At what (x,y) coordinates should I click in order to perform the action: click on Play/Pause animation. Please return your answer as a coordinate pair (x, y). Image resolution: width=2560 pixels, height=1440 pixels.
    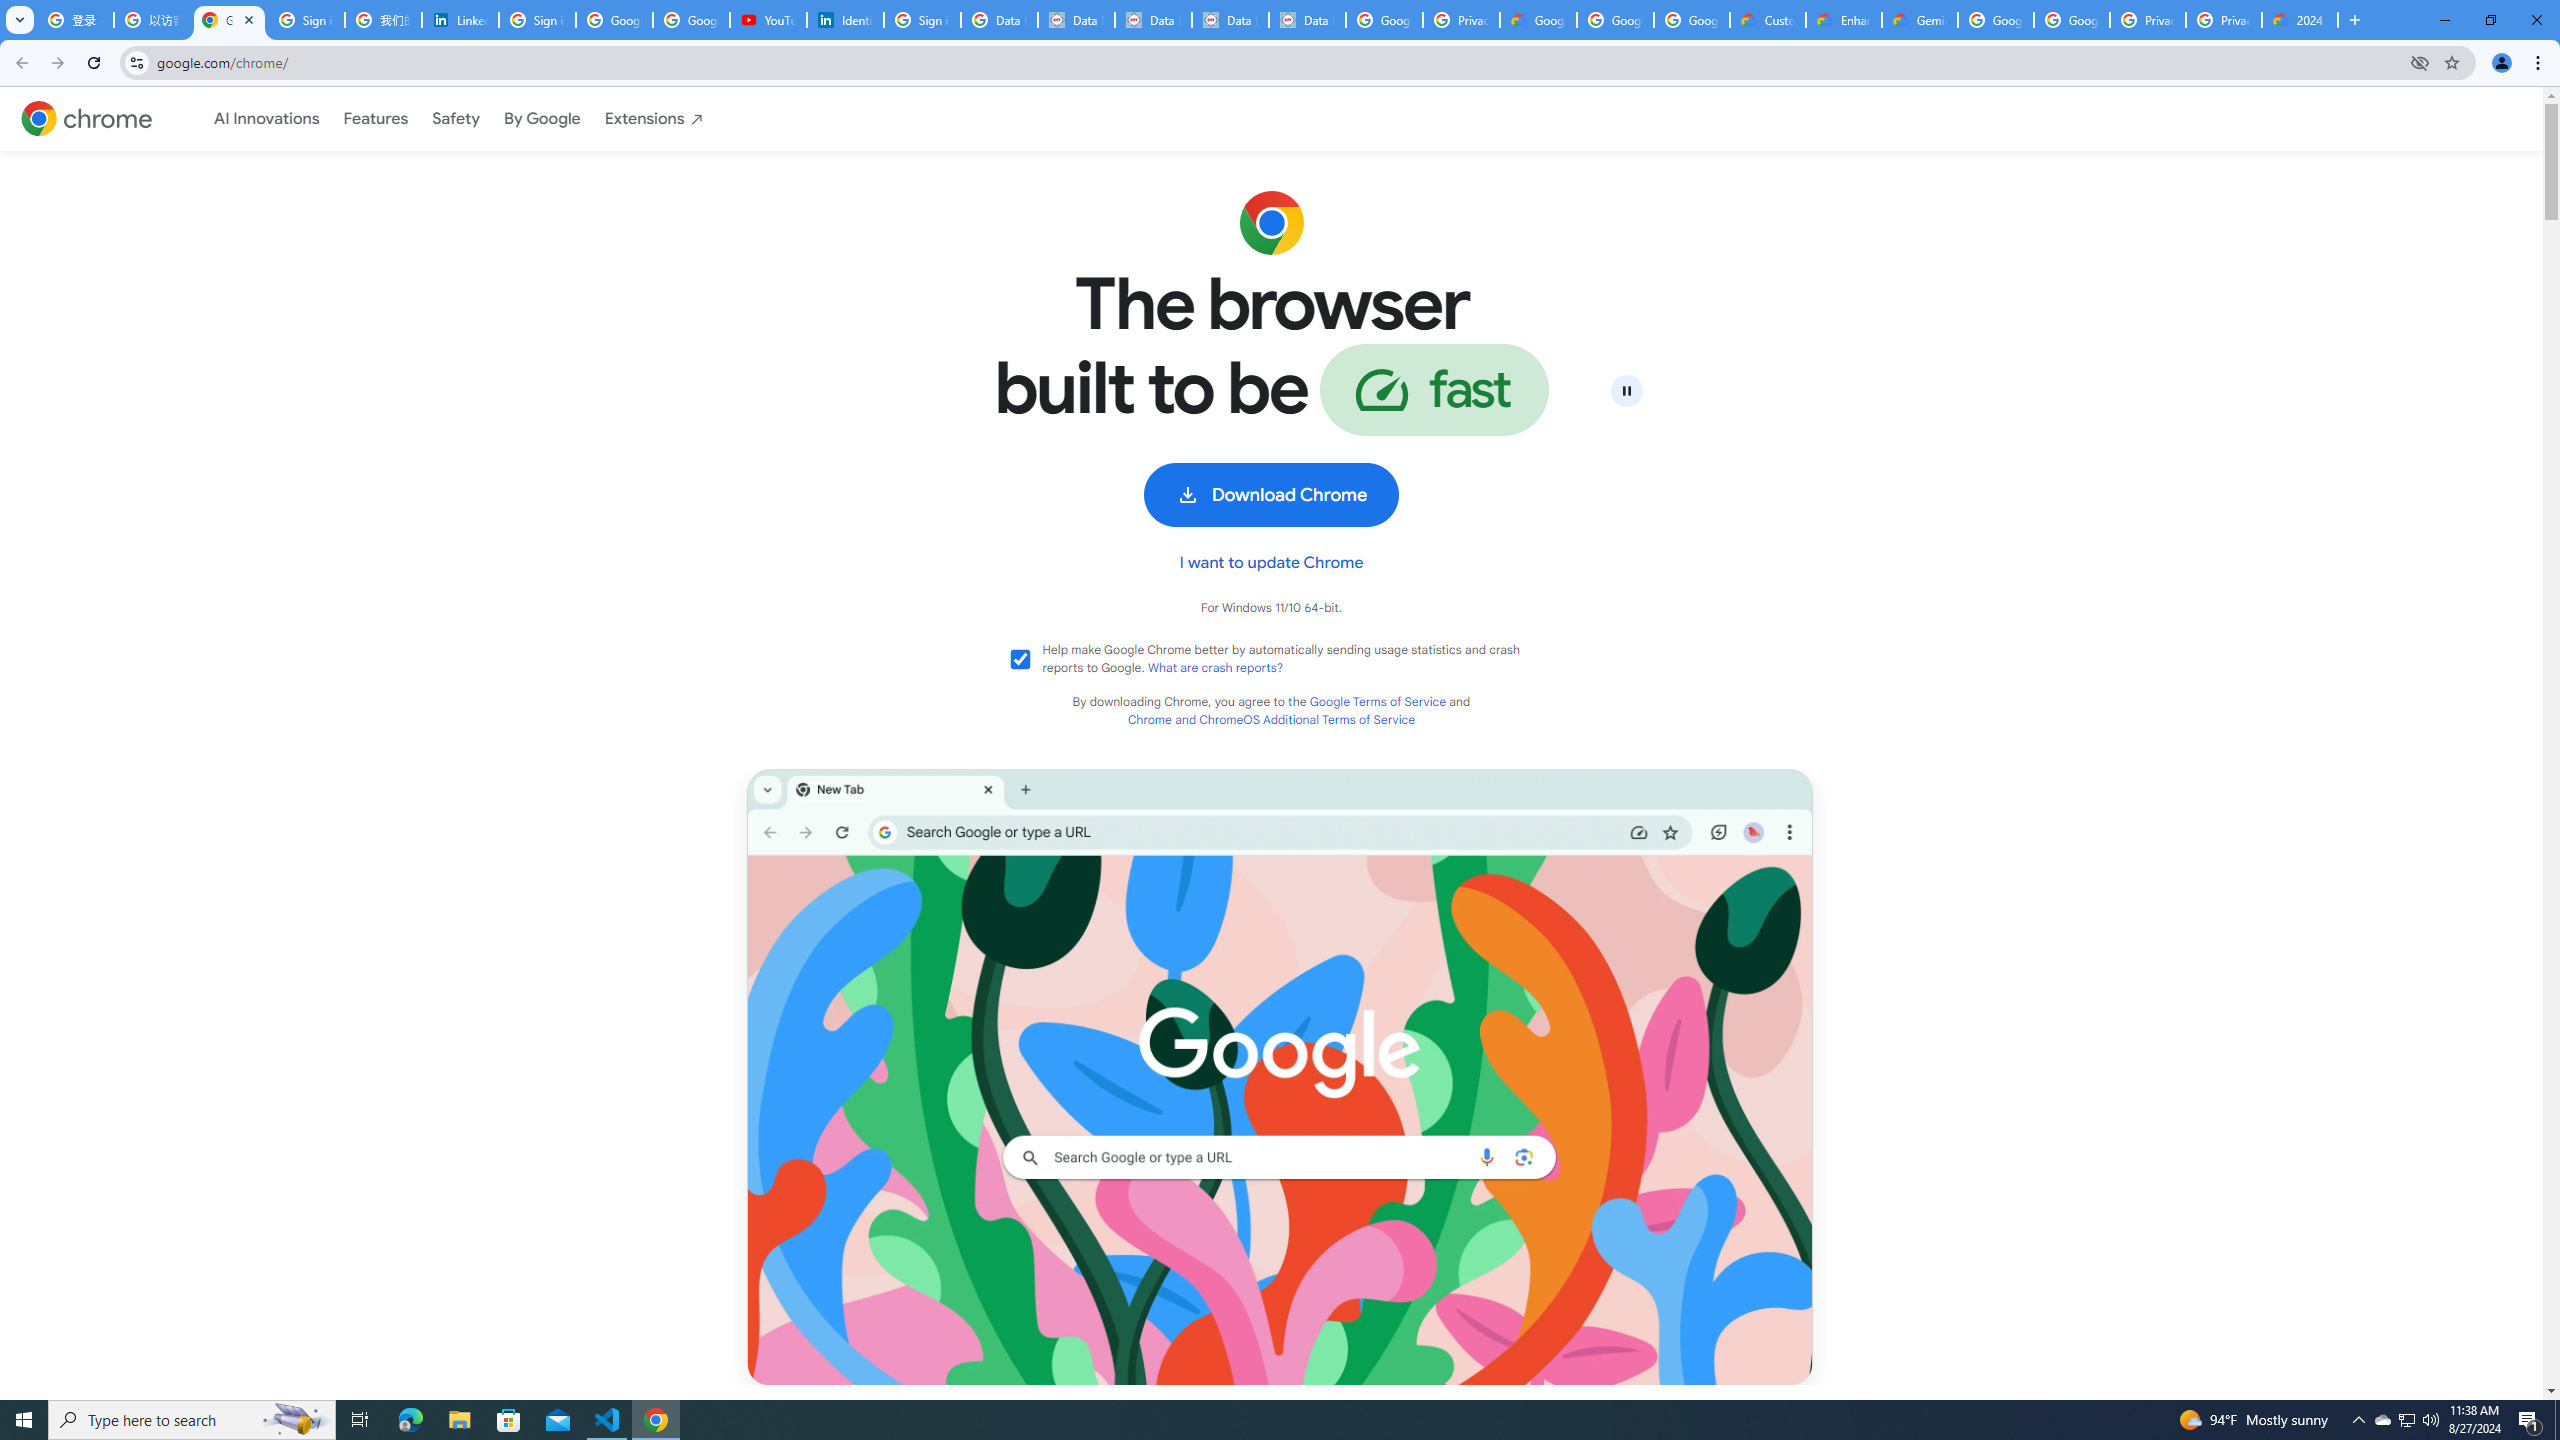
    Looking at the image, I should click on (1626, 390).